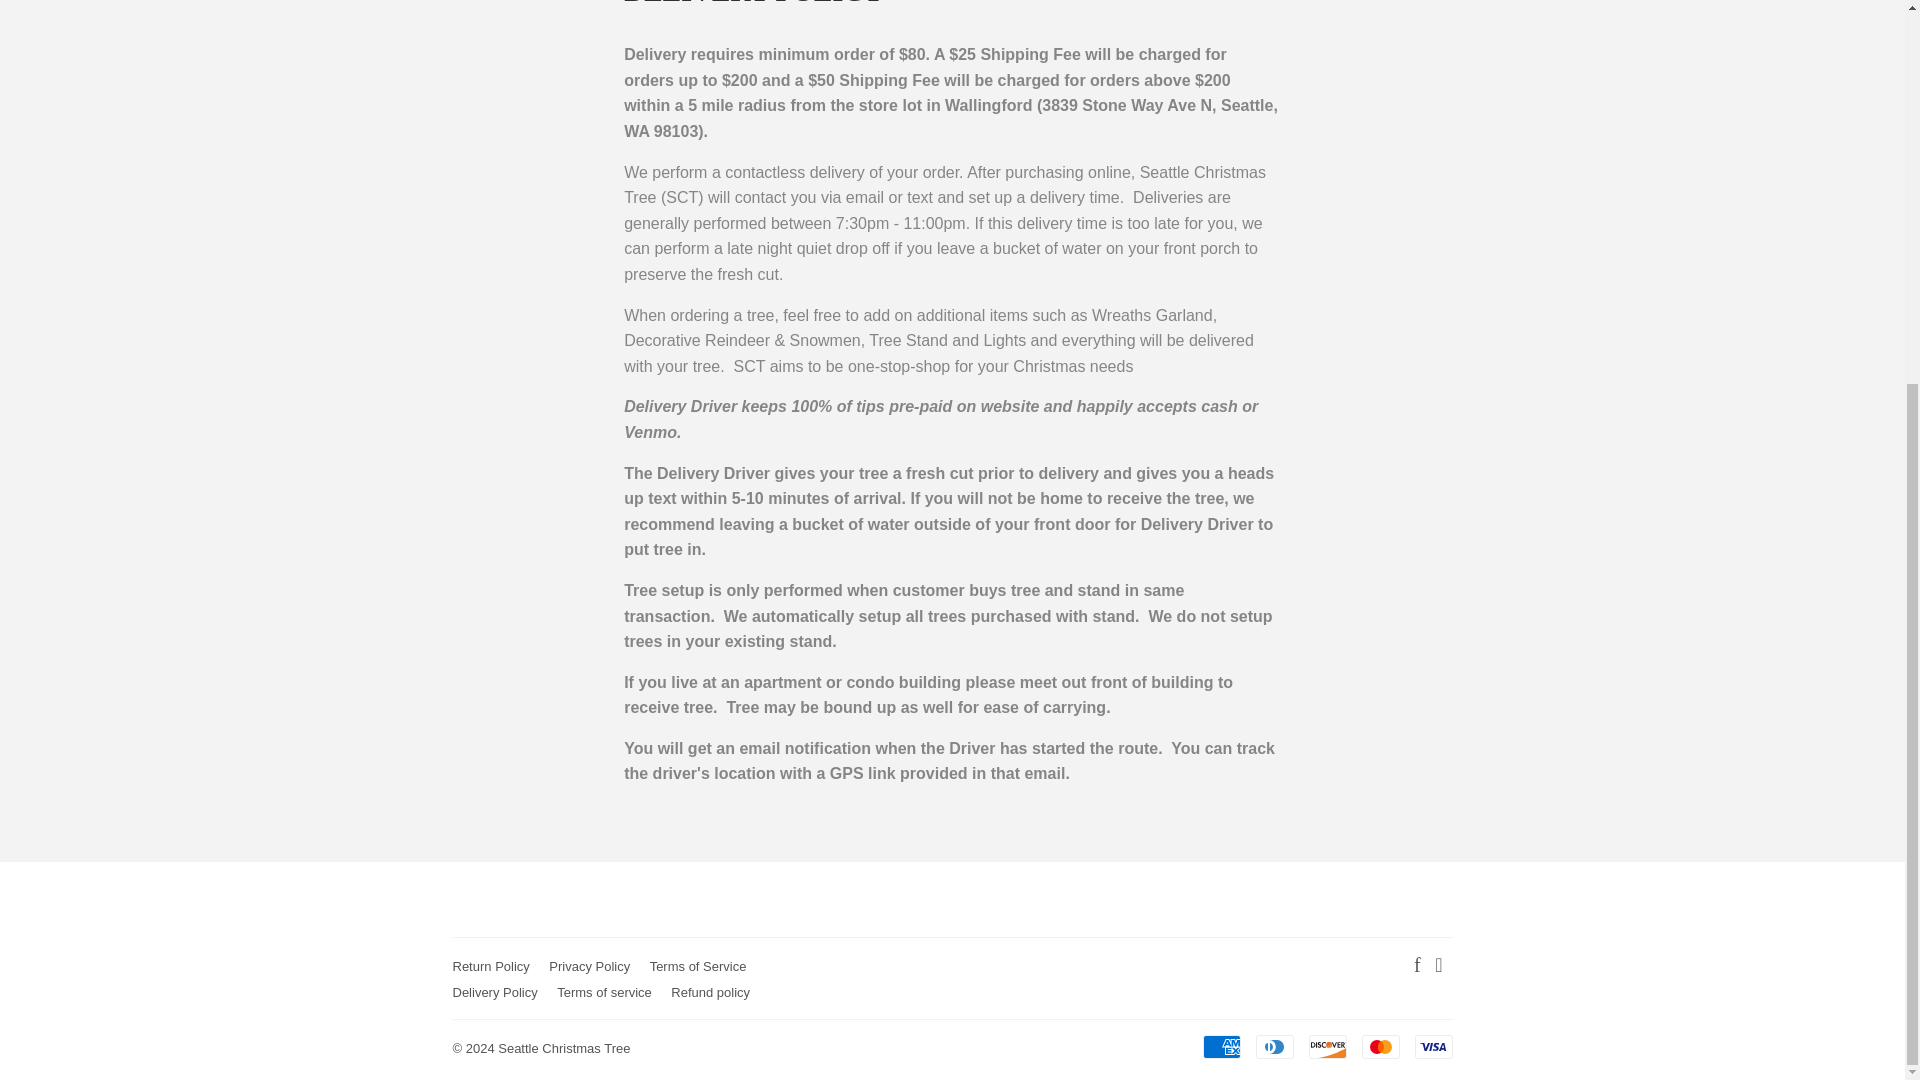 The image size is (1920, 1080). What do you see at coordinates (589, 966) in the screenshot?
I see `Privacy Policy` at bounding box center [589, 966].